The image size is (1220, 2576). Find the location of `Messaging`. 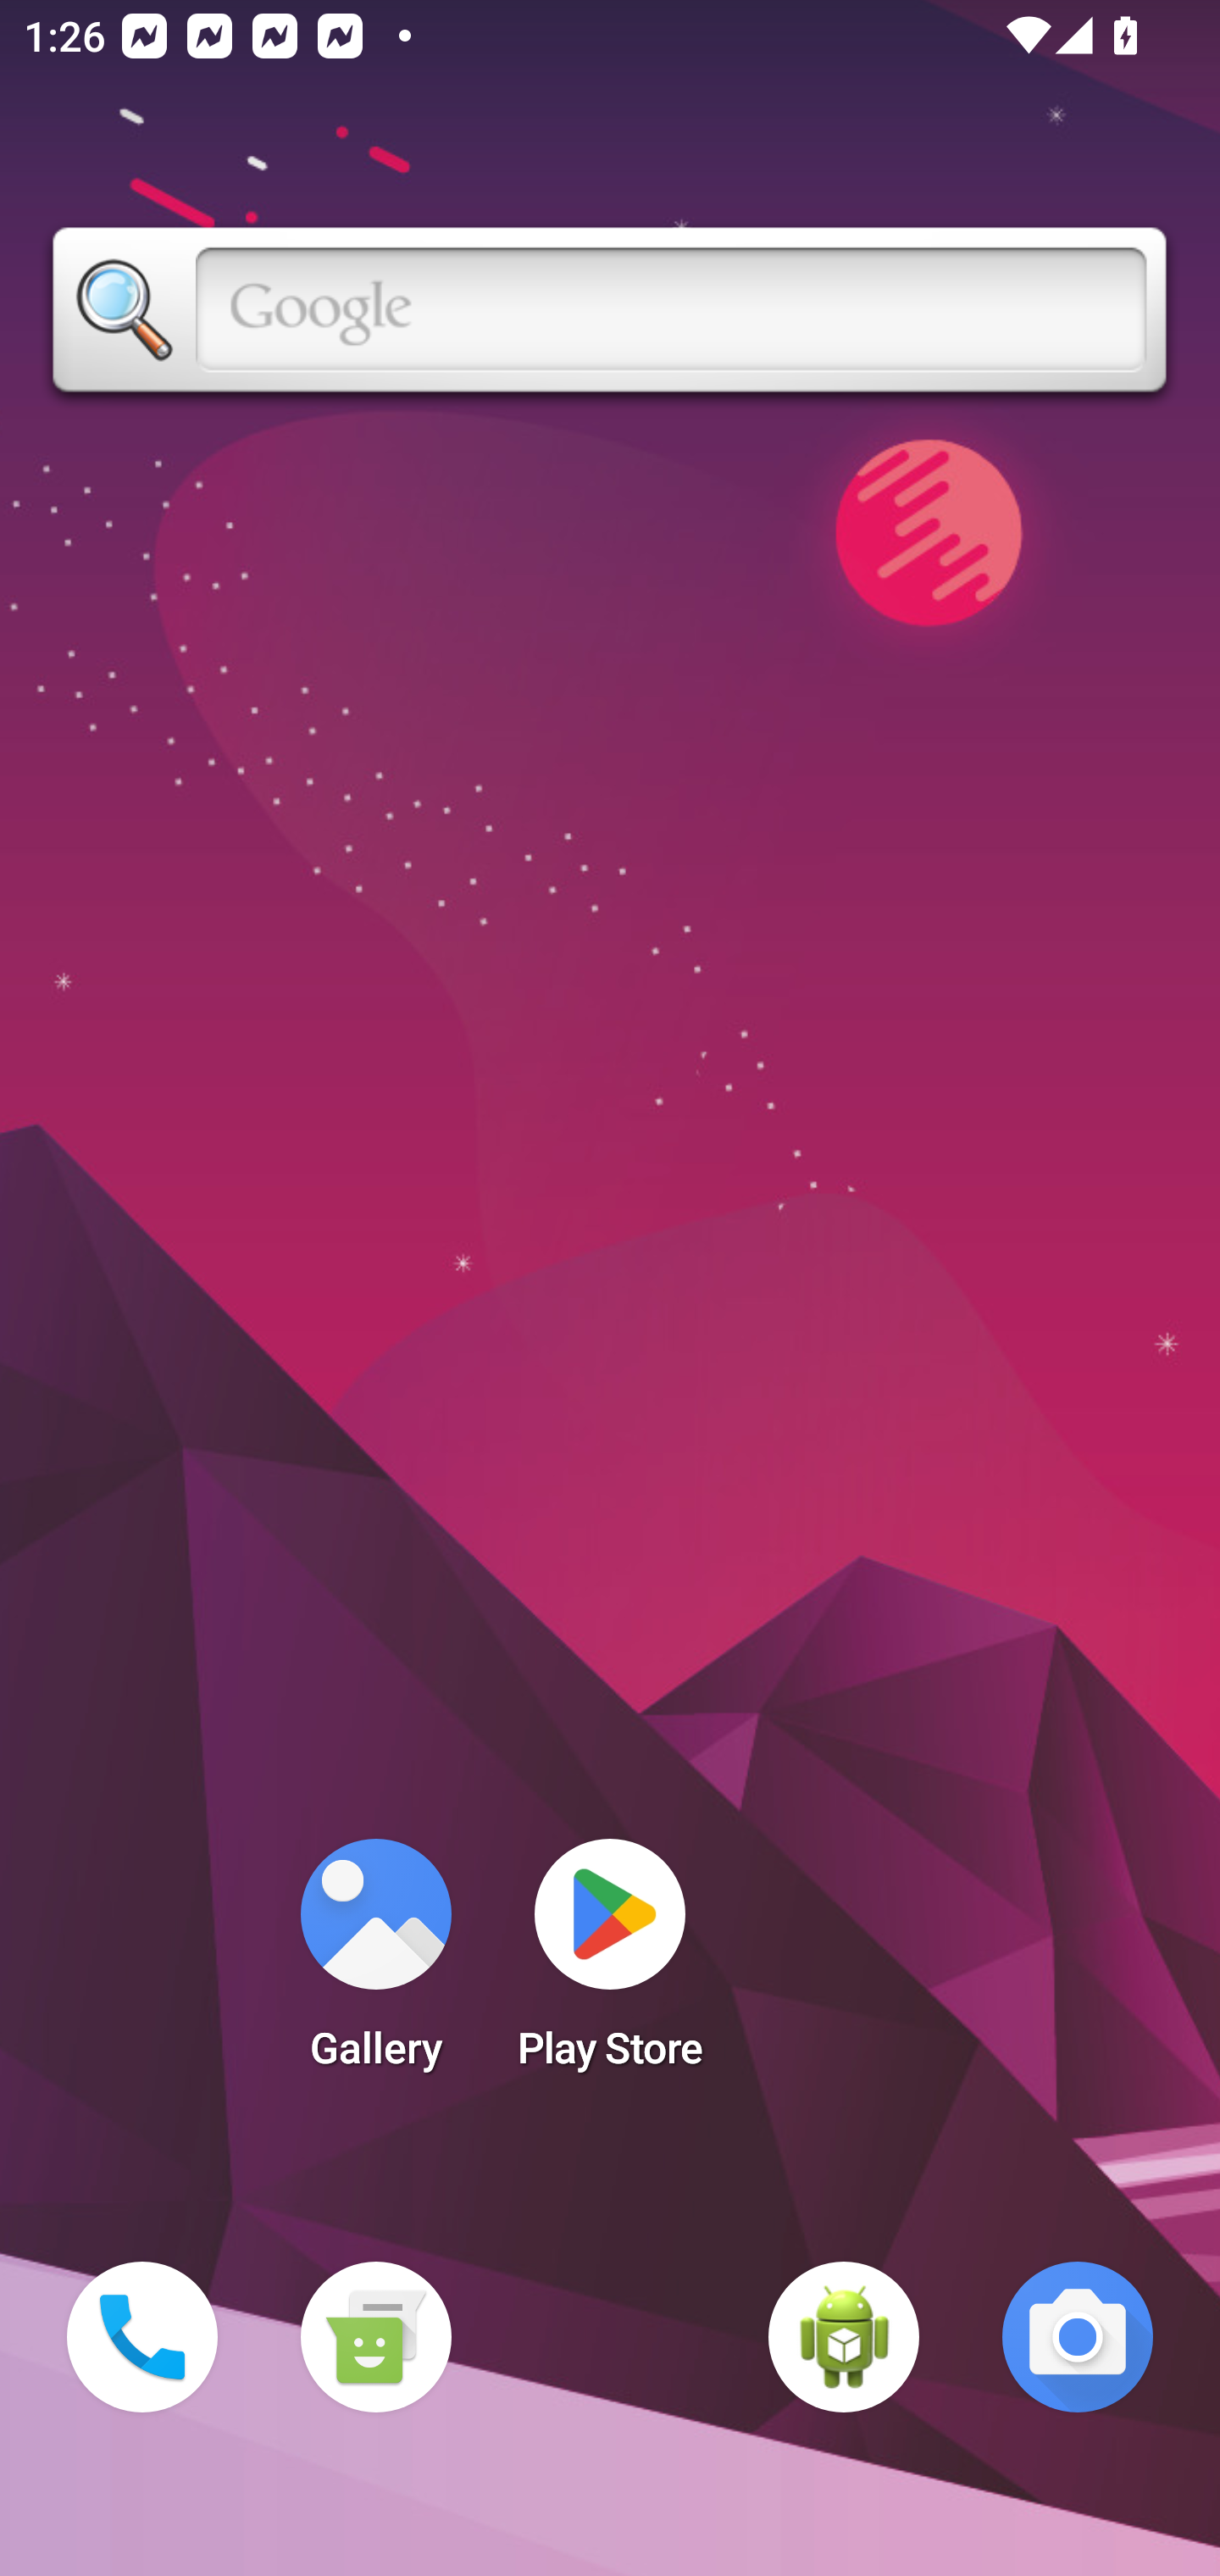

Messaging is located at coordinates (375, 2337).